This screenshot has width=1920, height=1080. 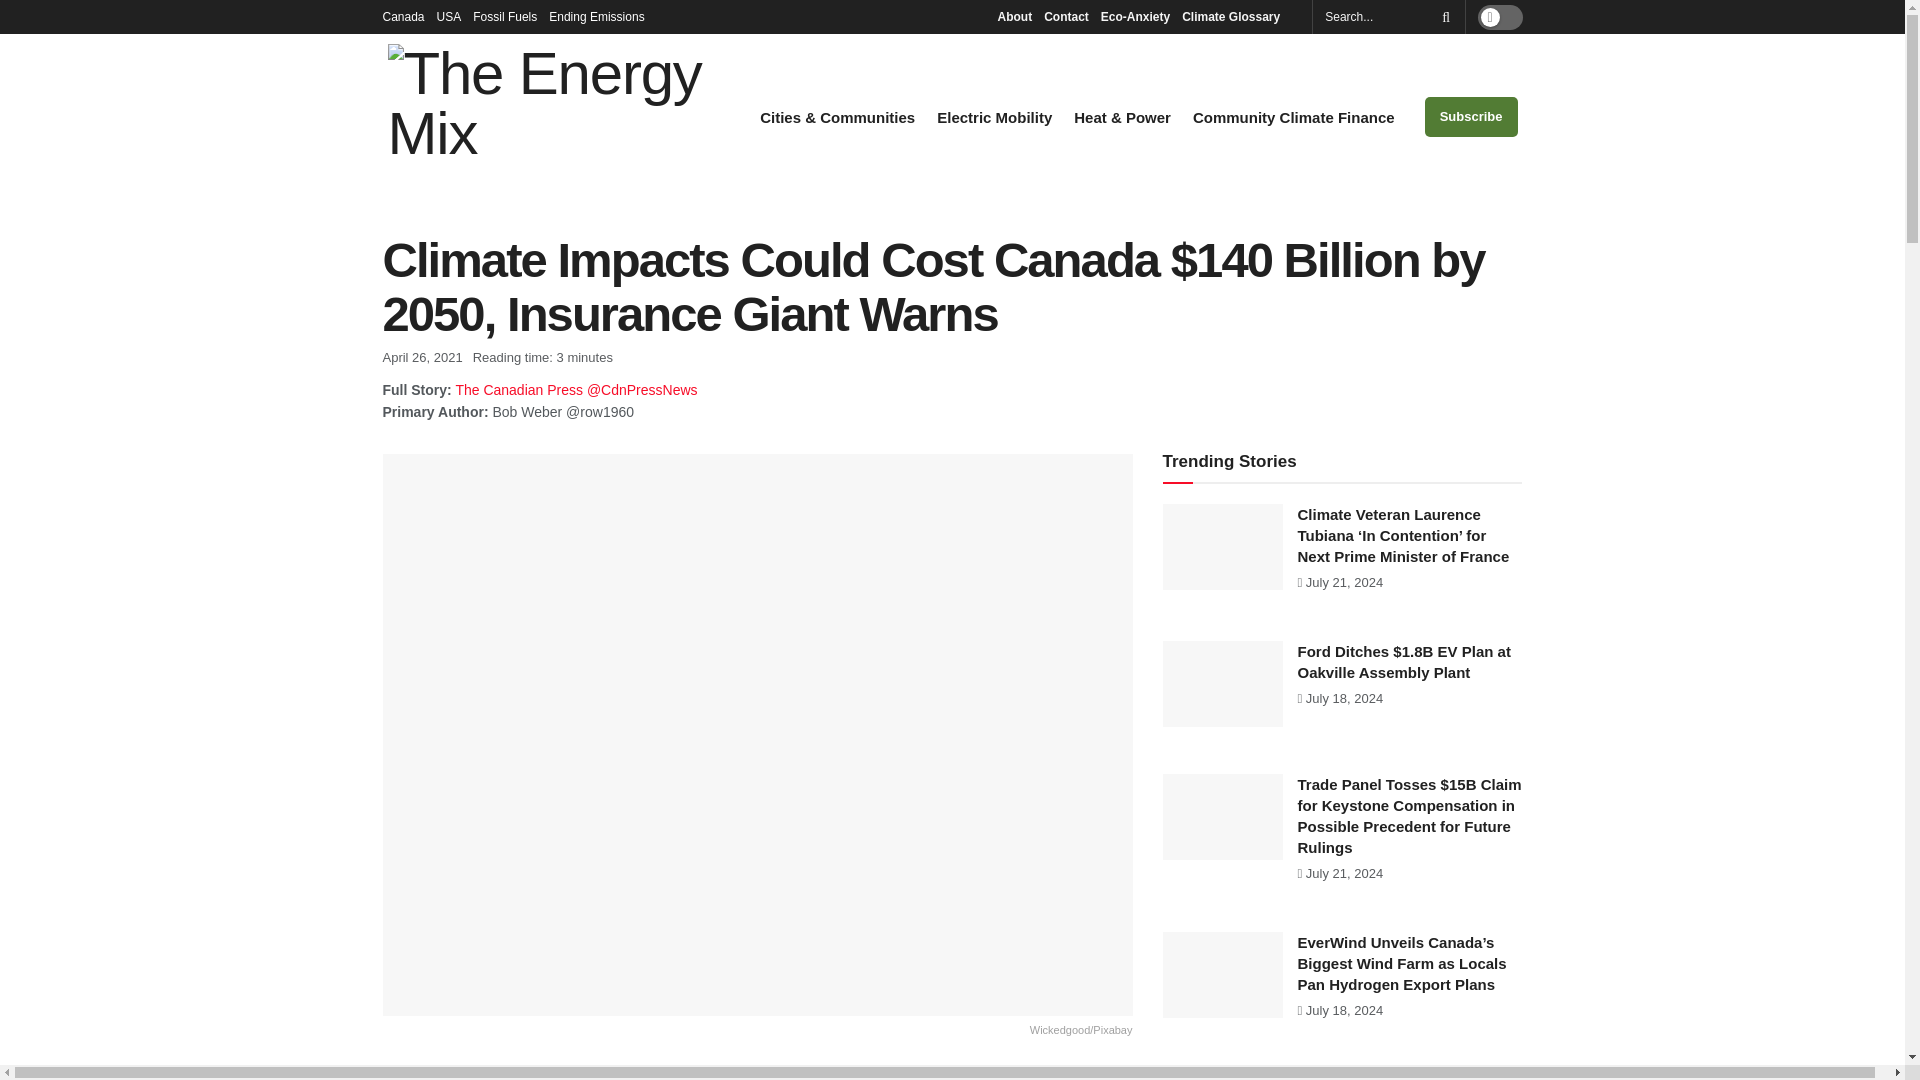 I want to click on Contact, so click(x=1066, y=16).